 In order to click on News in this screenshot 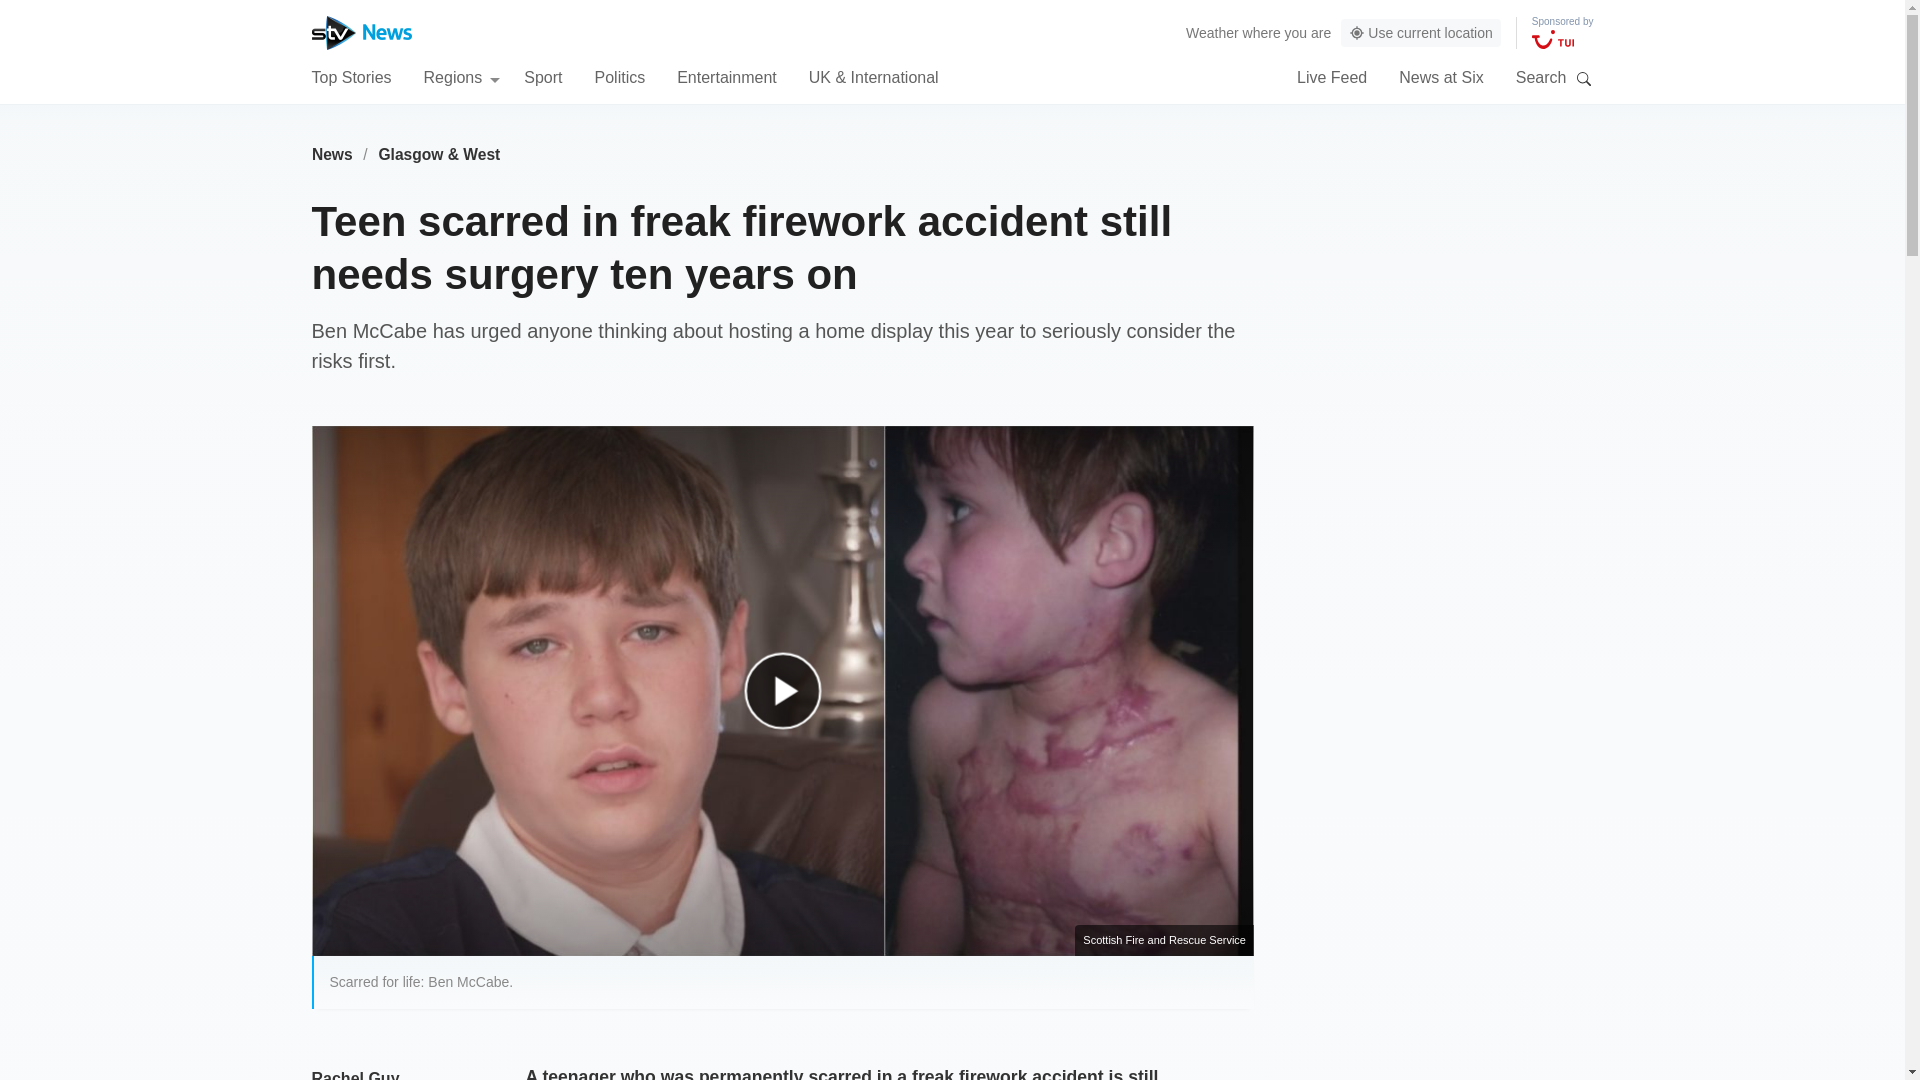, I will do `click(332, 154)`.